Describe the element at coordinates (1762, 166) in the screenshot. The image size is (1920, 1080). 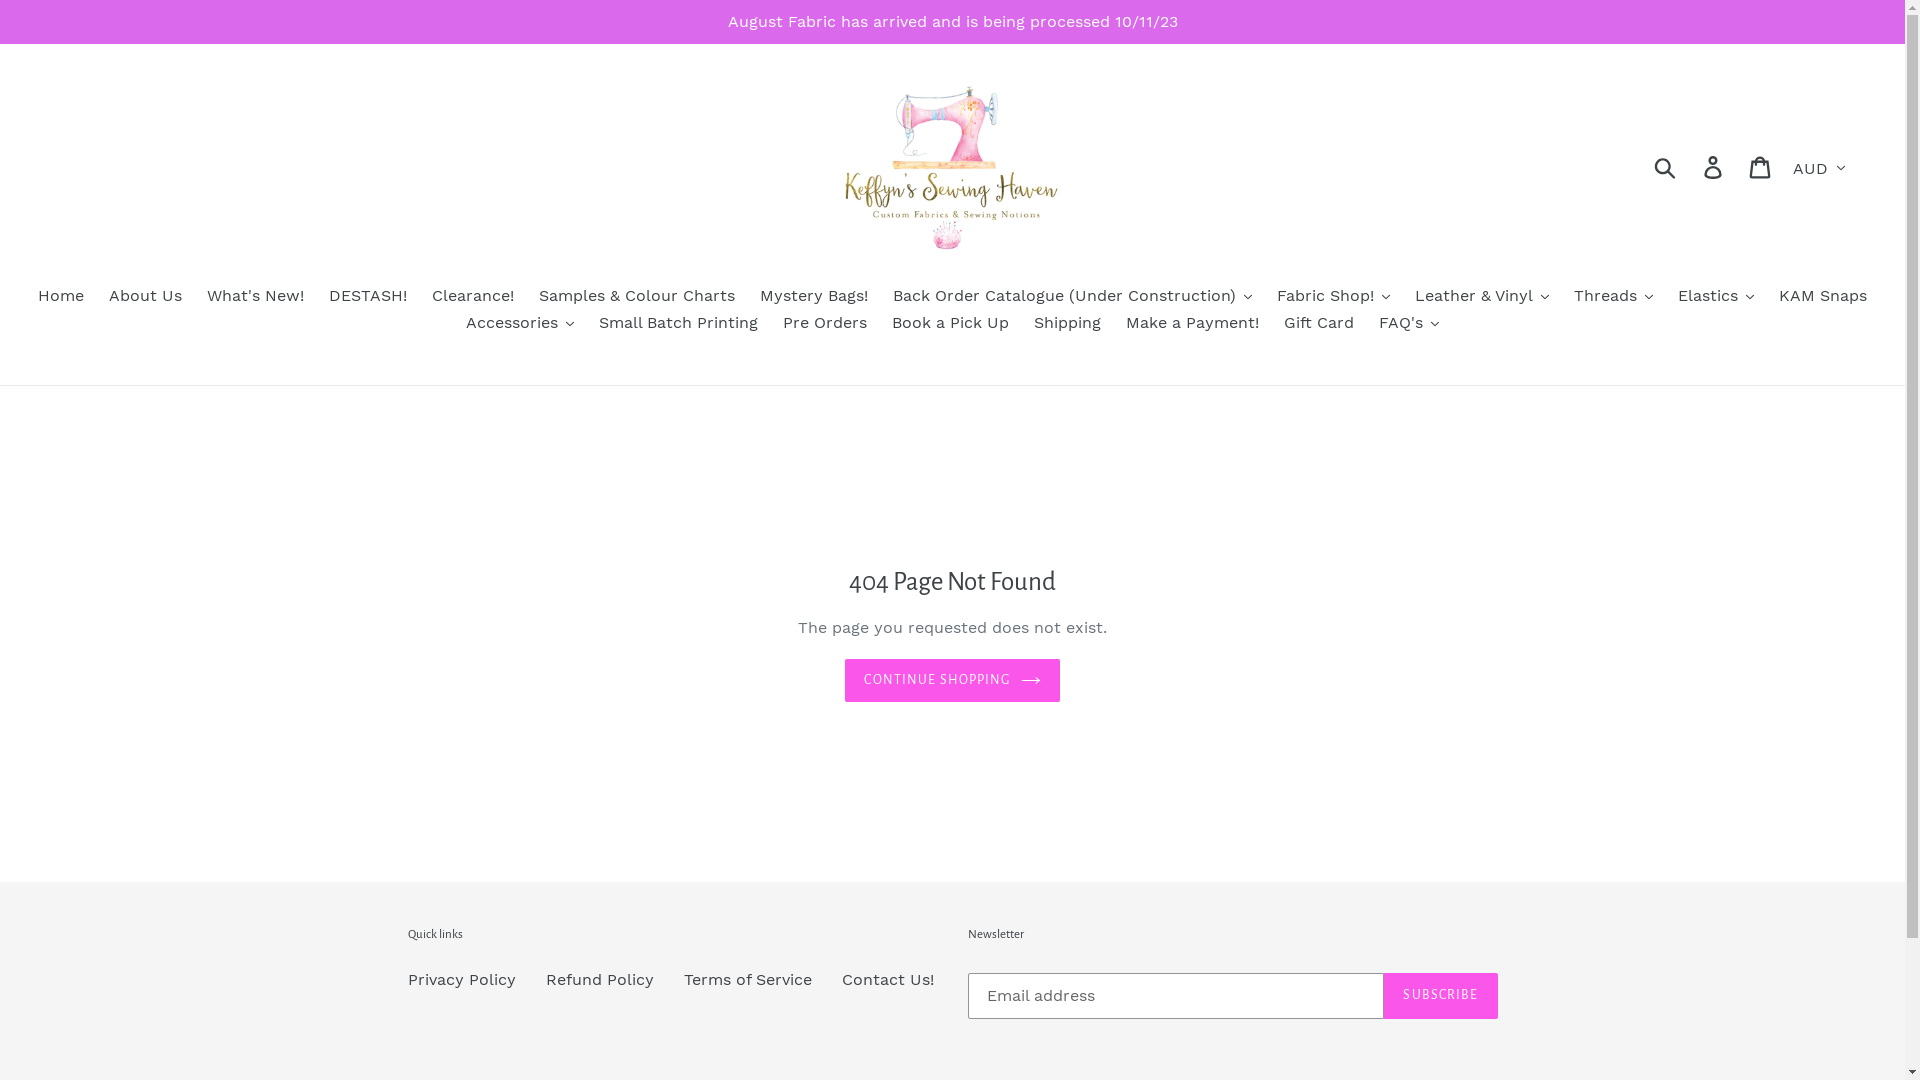
I see `Cart` at that location.